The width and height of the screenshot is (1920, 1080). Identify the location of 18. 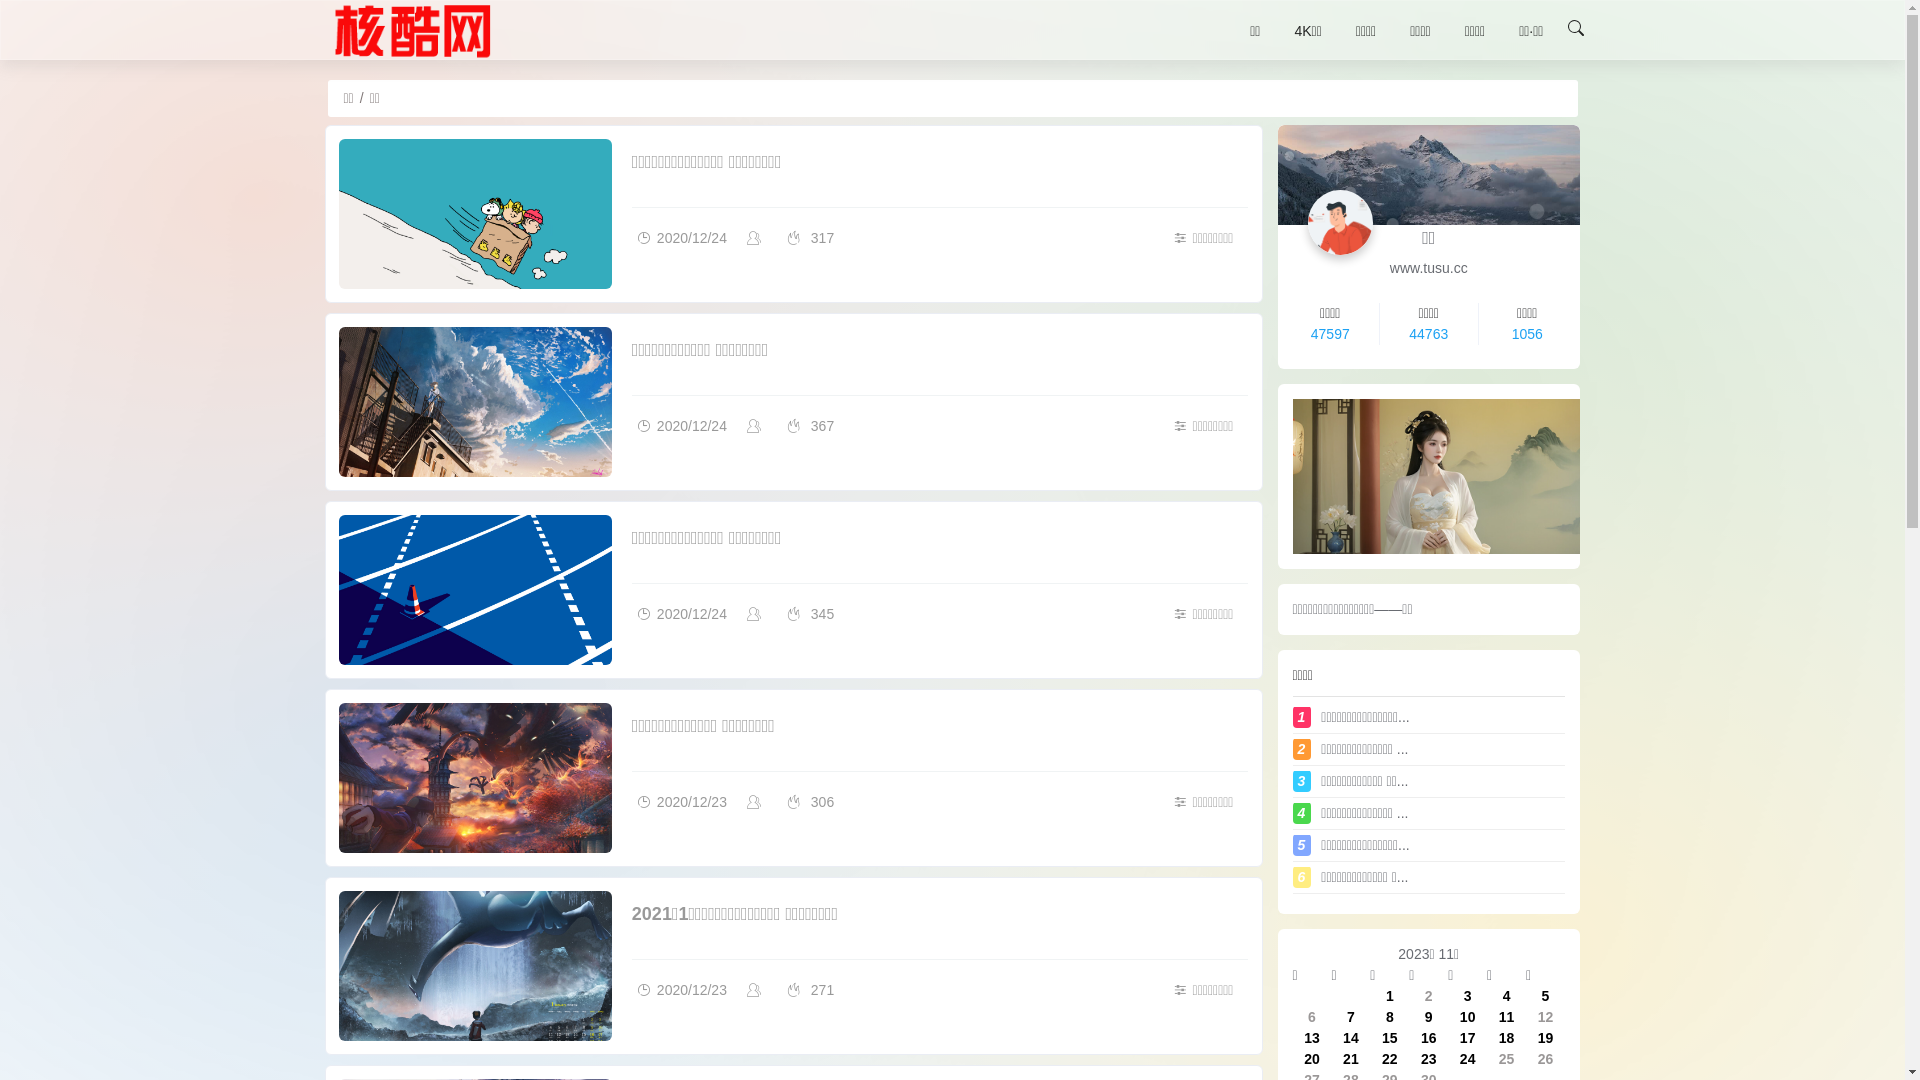
(1507, 1038).